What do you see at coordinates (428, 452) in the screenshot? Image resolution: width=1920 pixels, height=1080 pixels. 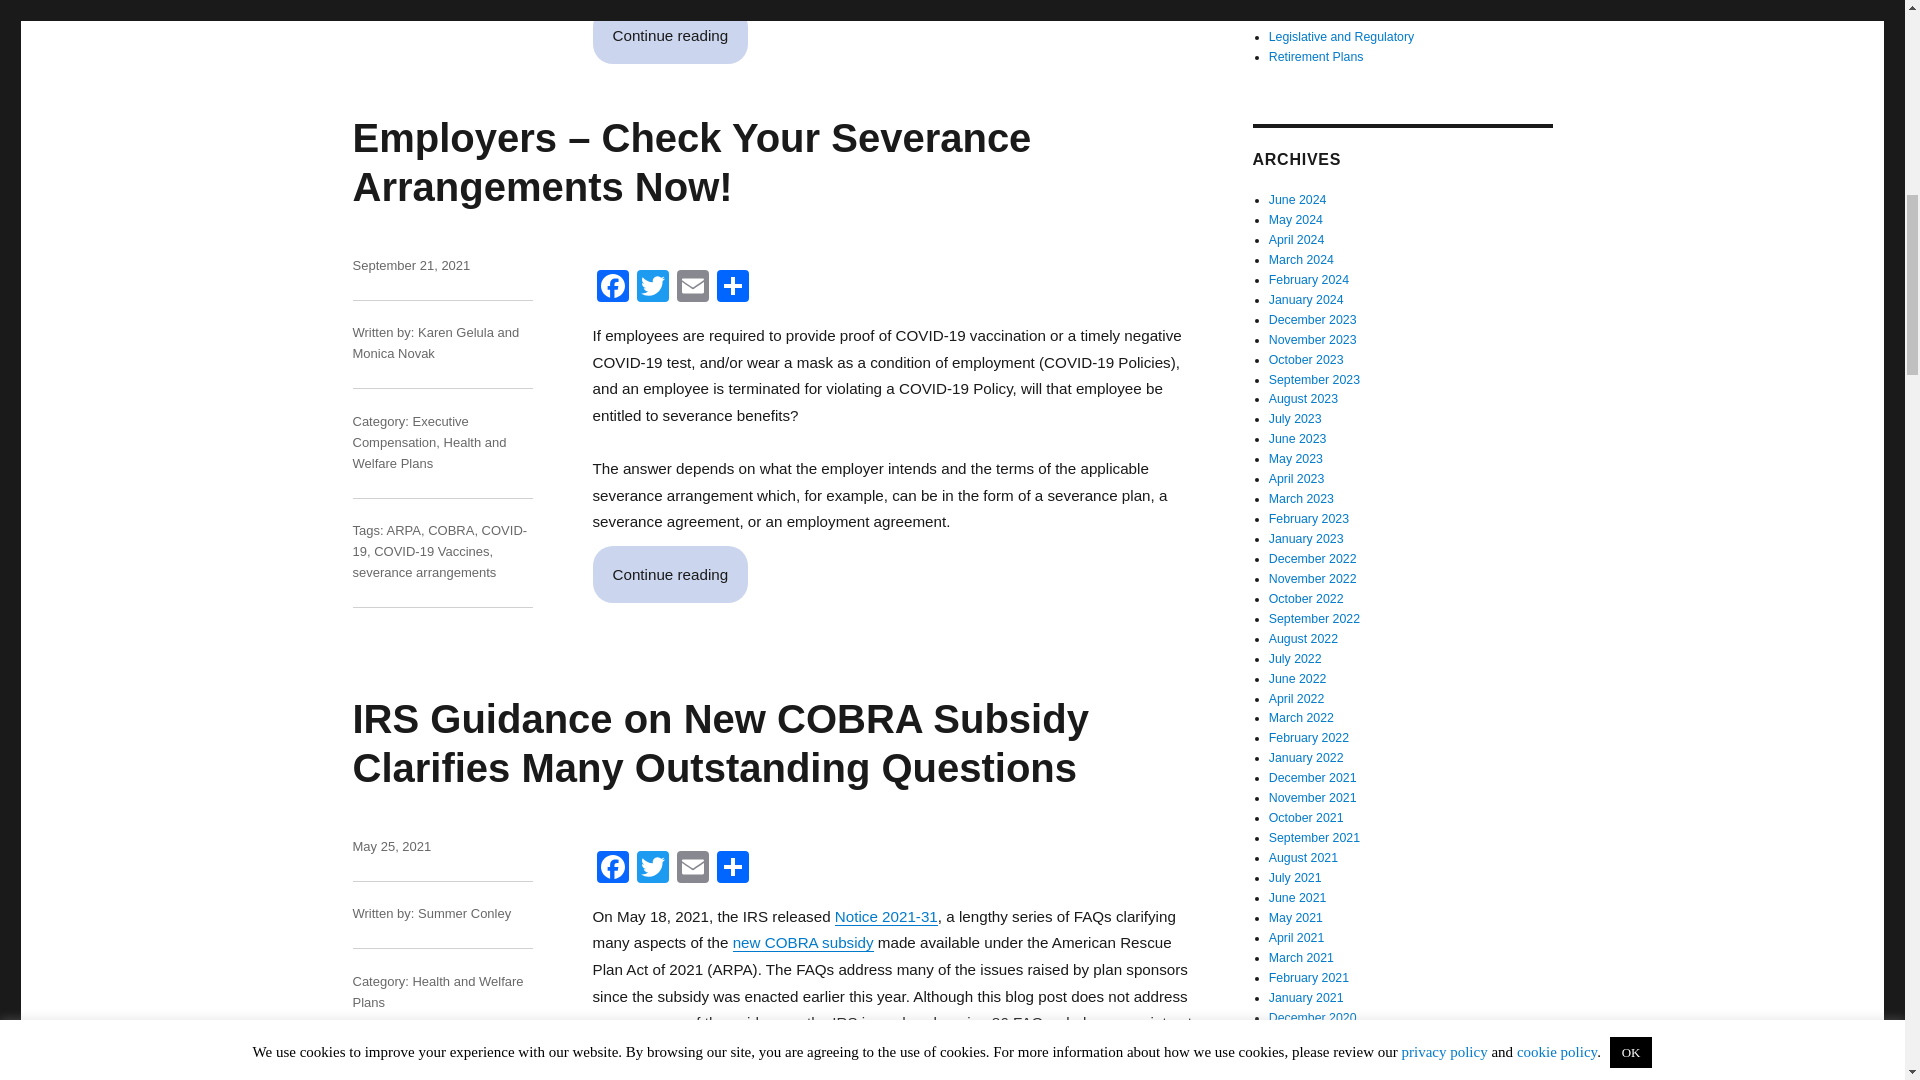 I see `Health and Welfare Plans` at bounding box center [428, 452].